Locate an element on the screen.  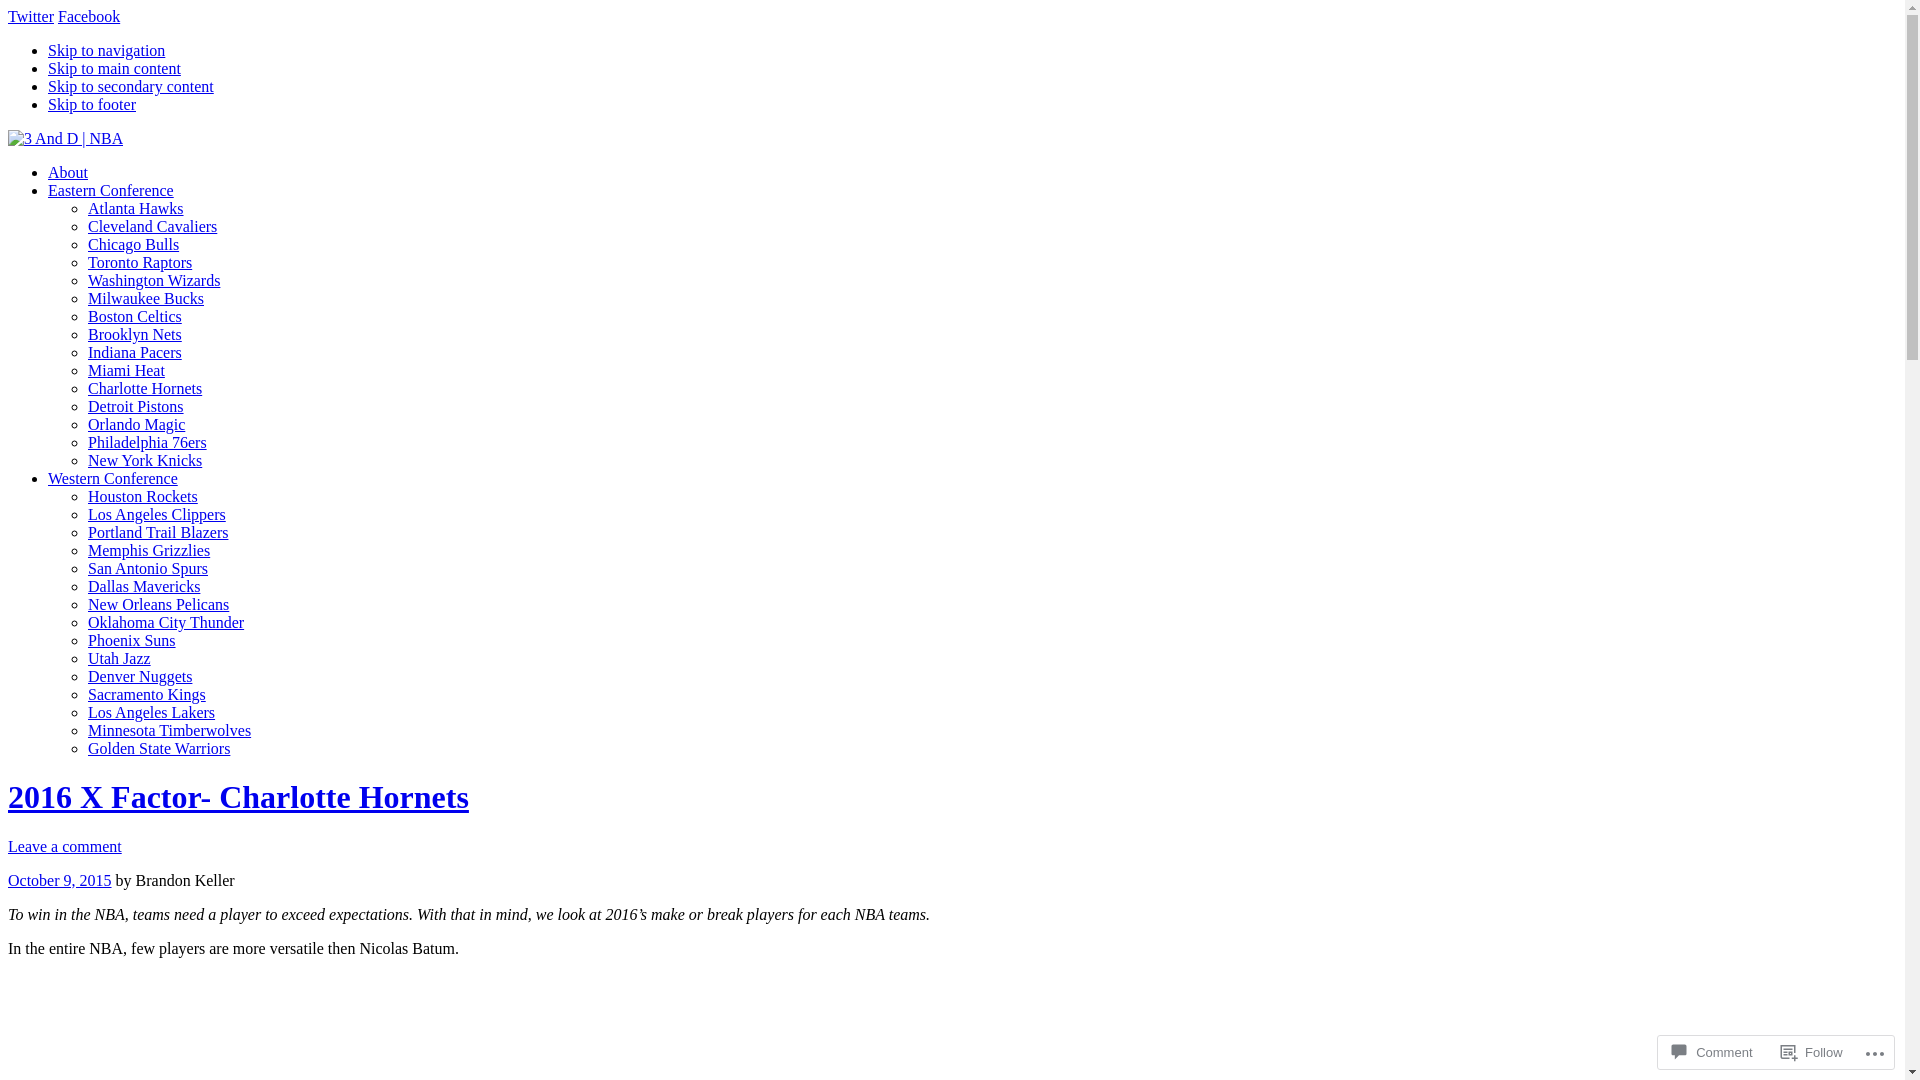
Chicago Bulls is located at coordinates (134, 244).